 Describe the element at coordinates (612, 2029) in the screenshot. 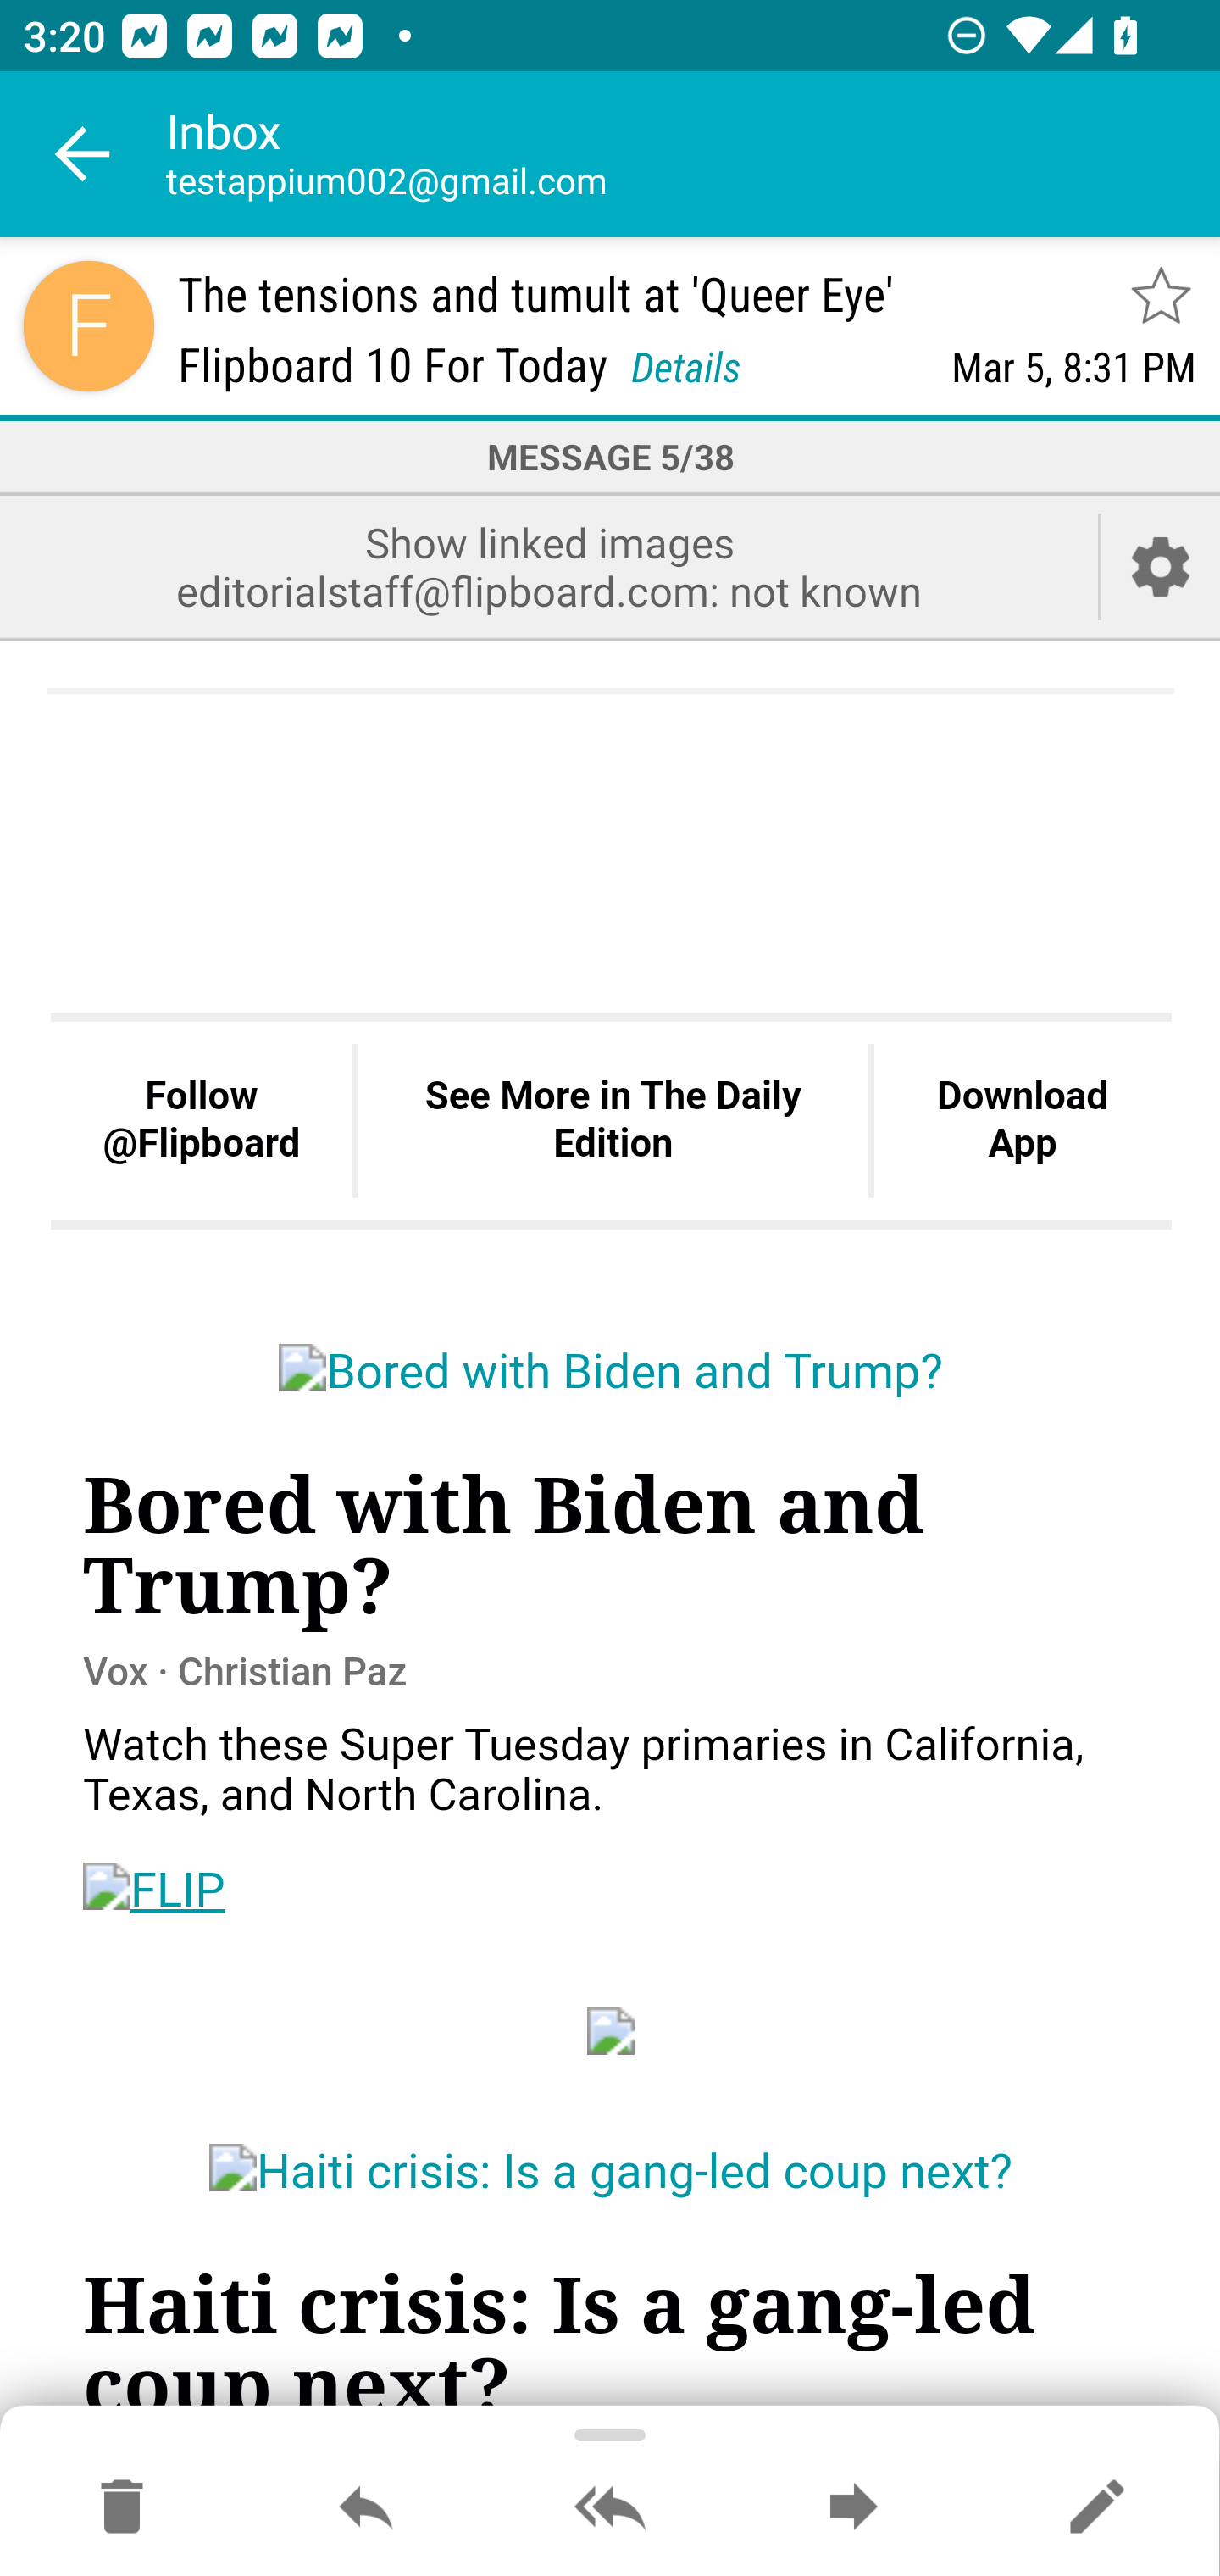

I see `data:` at that location.